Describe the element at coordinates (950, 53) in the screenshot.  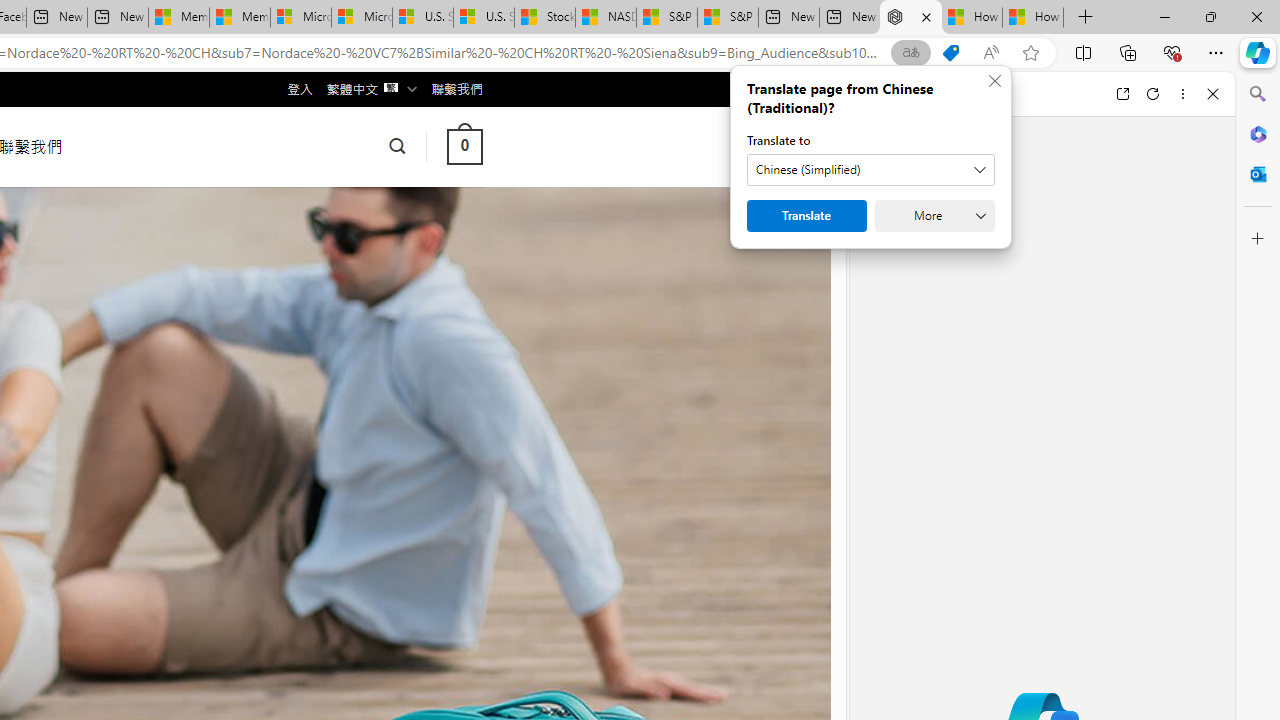
I see `This site has coupons! Shopping in Microsoft Edge` at that location.